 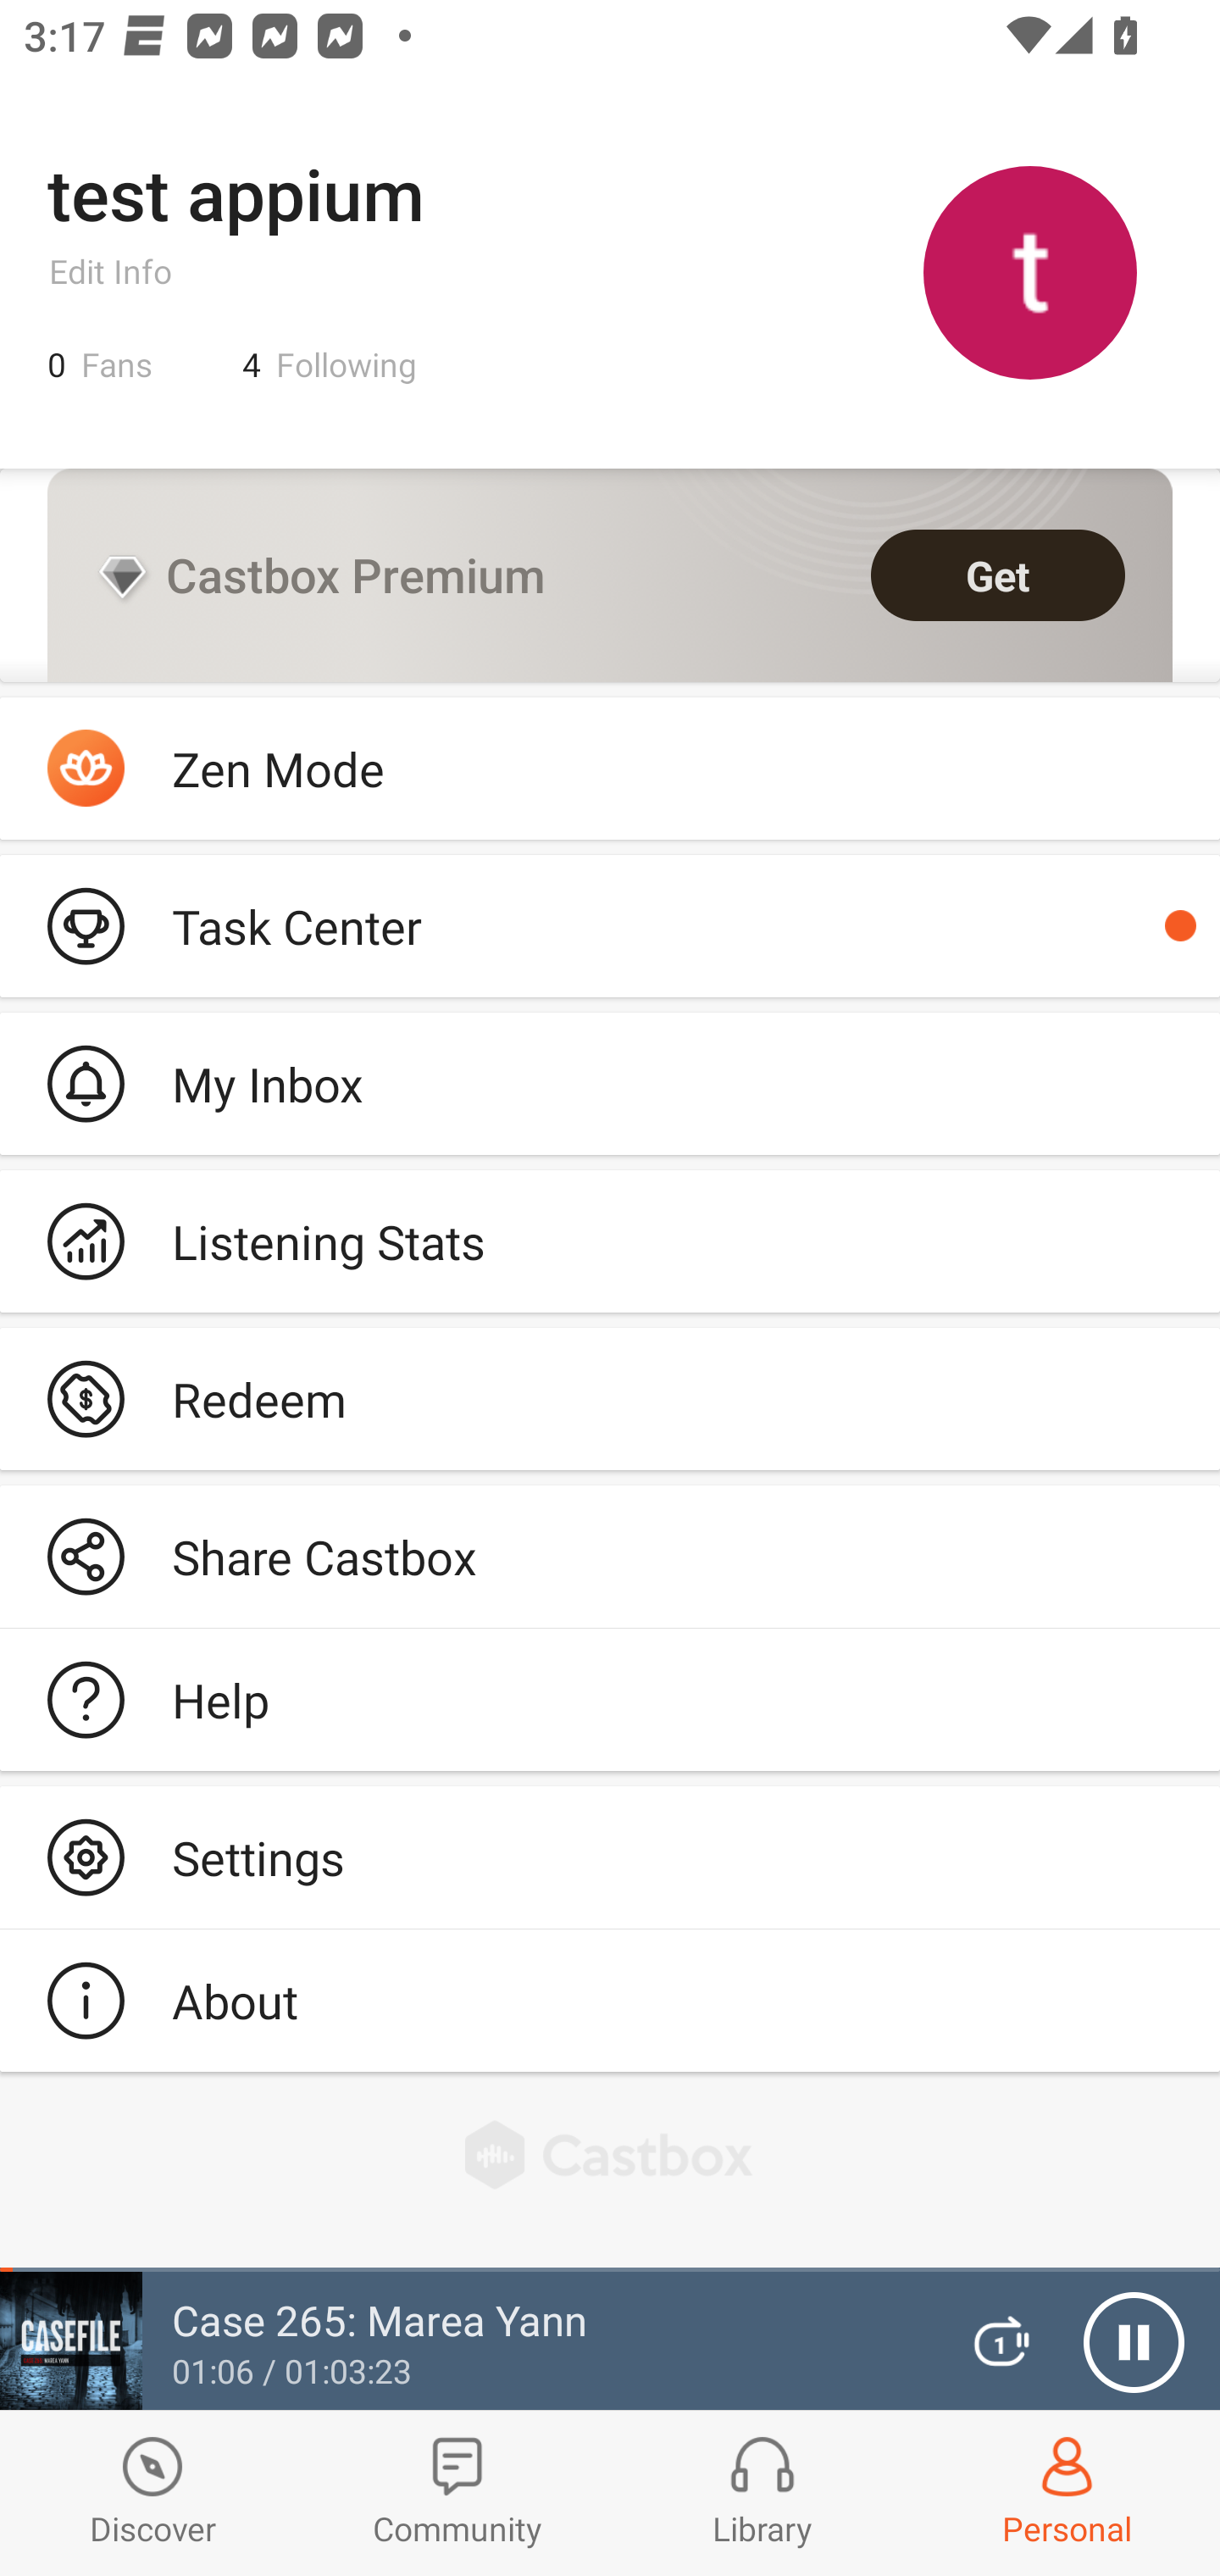 I want to click on  About, so click(x=610, y=2000).